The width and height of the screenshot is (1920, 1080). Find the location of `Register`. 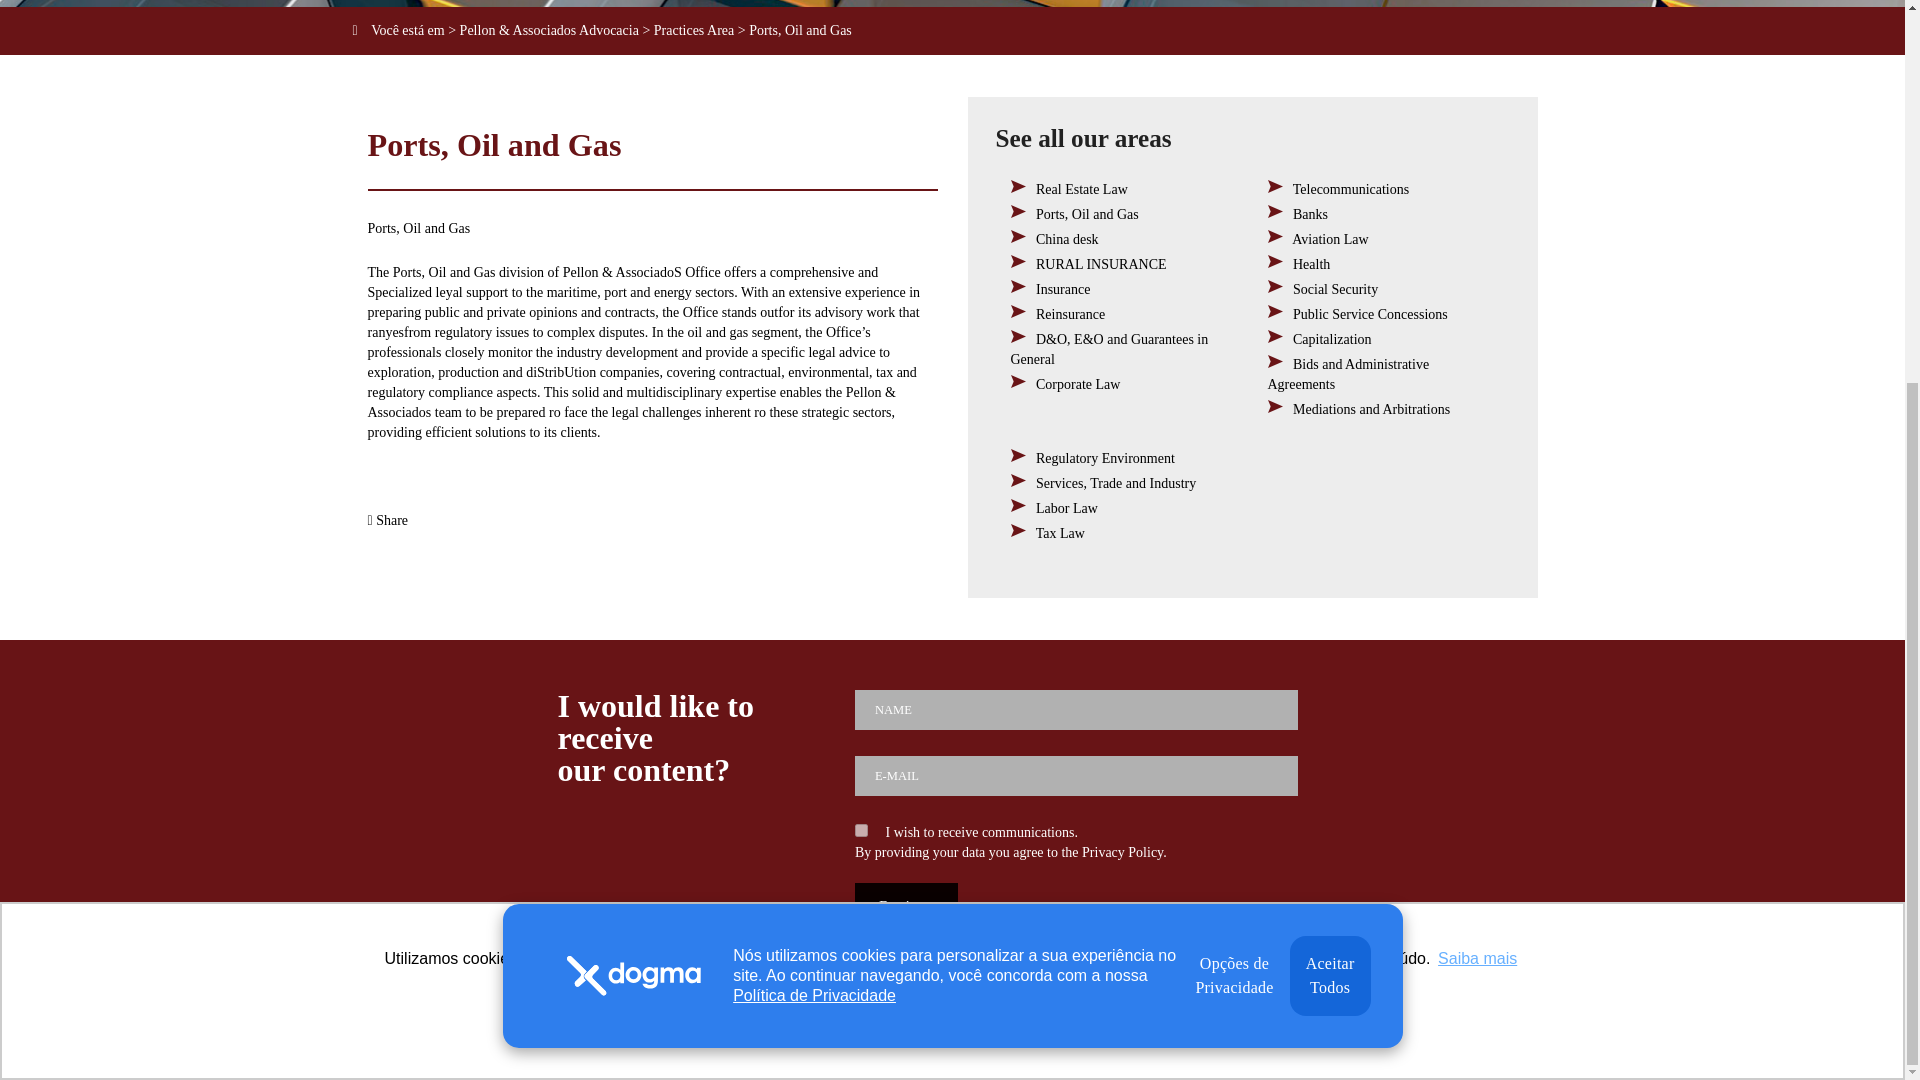

Register is located at coordinates (906, 906).